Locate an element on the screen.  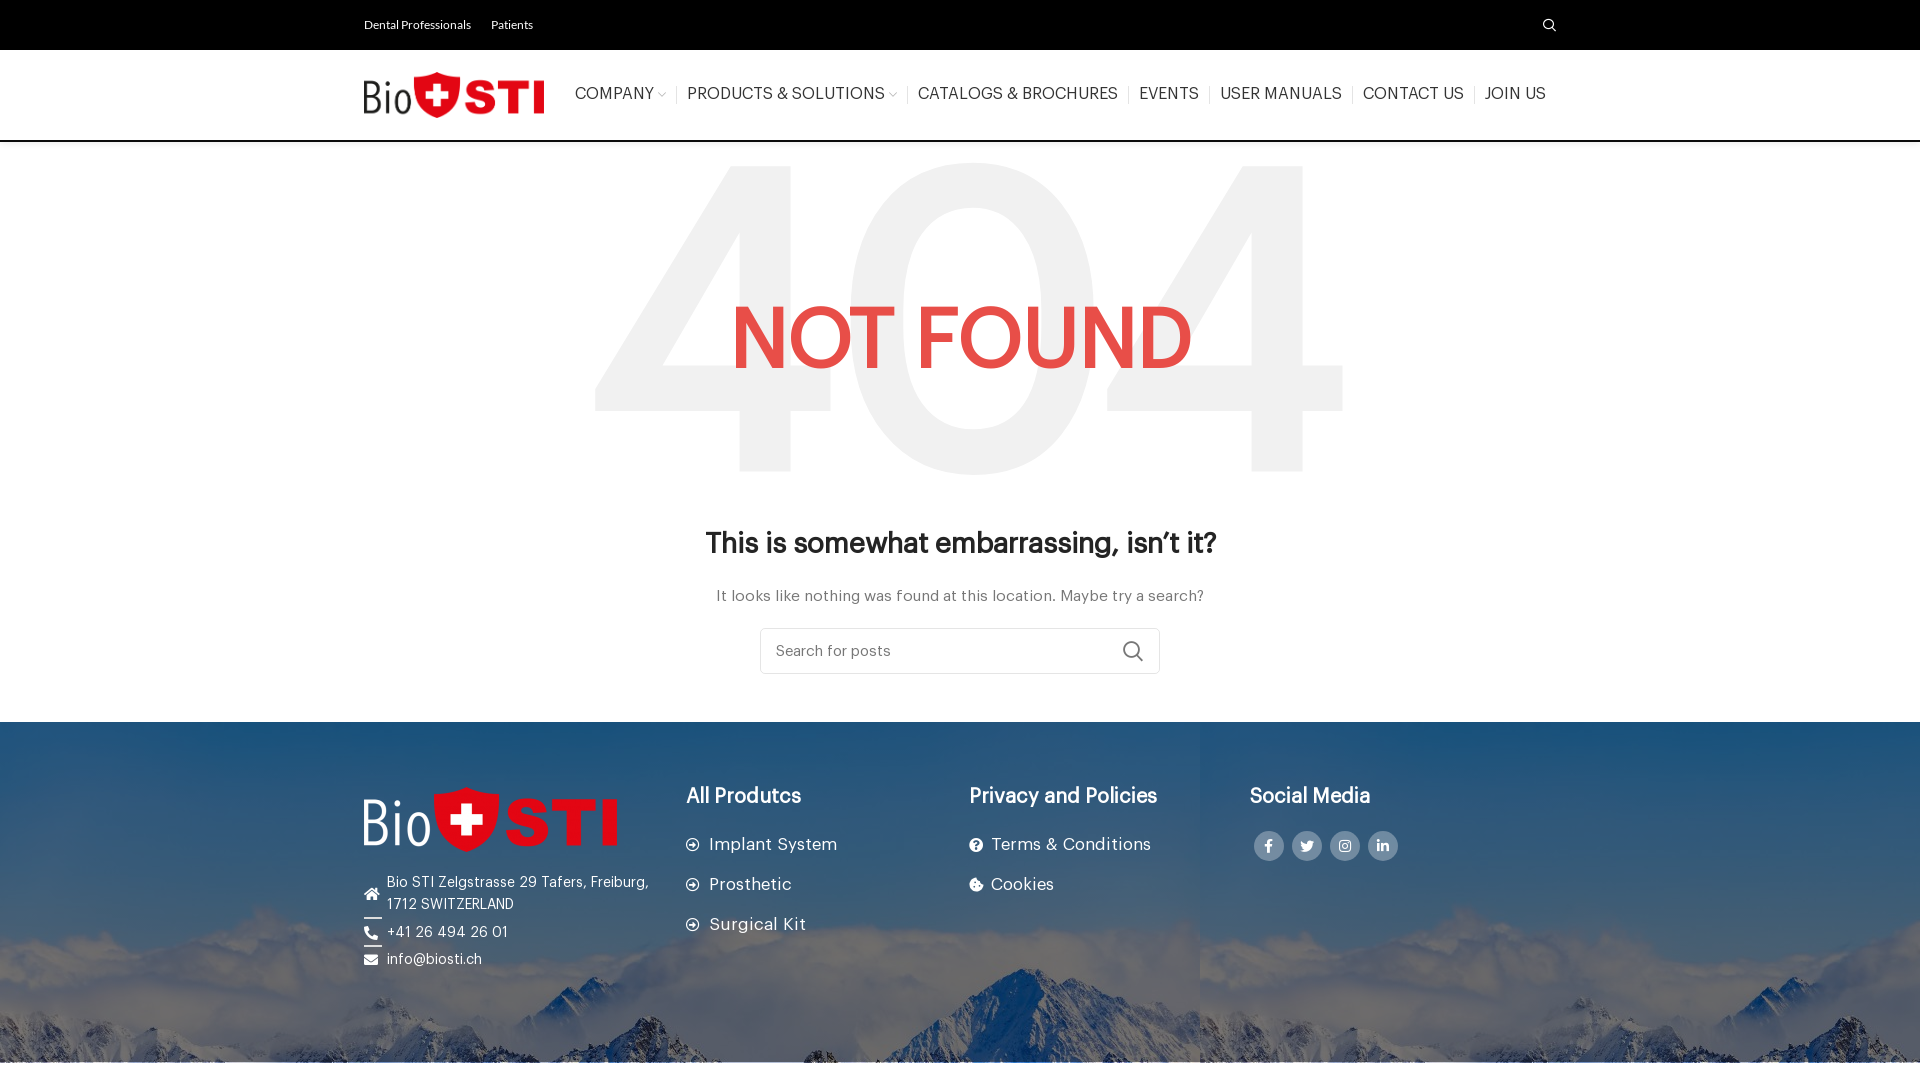
CONTACT US is located at coordinates (1412, 95).